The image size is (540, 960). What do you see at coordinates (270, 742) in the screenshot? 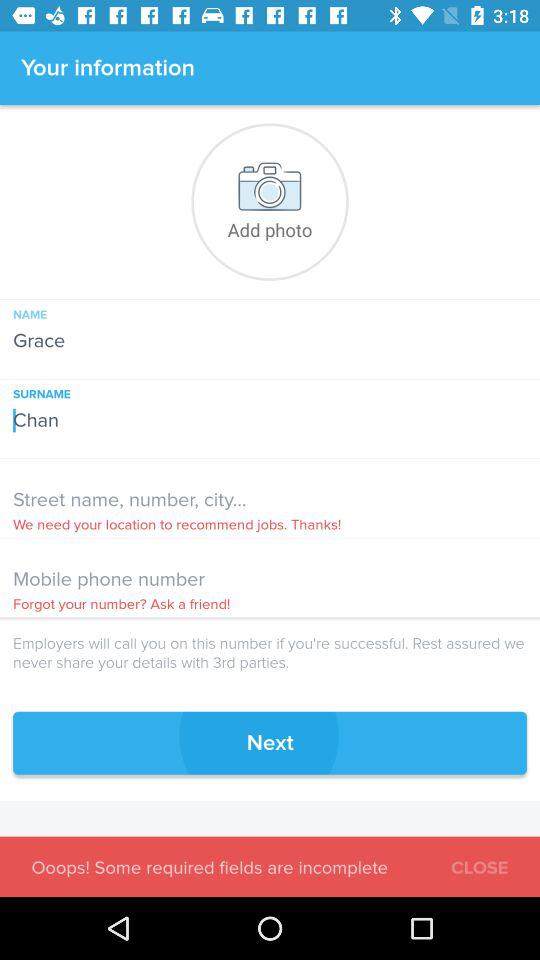
I see `select next` at bounding box center [270, 742].